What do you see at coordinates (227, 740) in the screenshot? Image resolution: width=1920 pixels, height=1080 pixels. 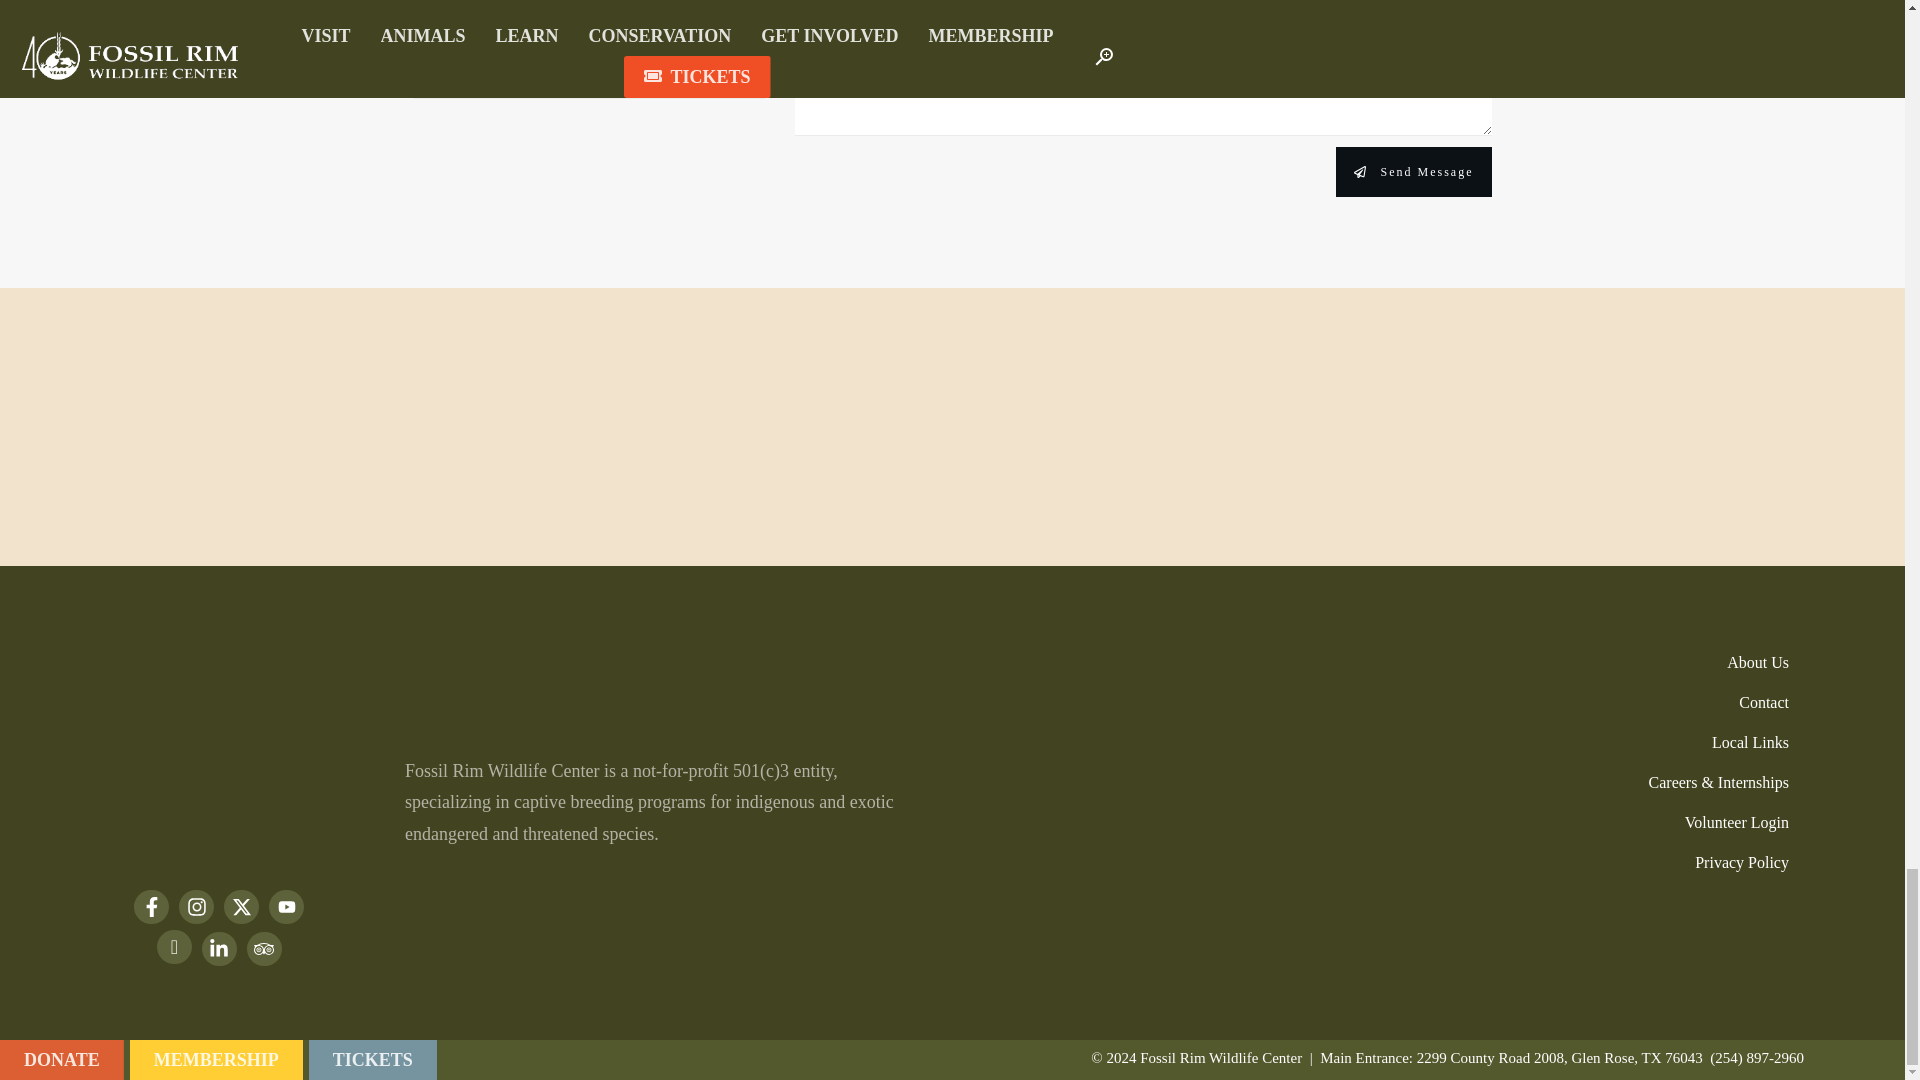 I see `WebFooter40th` at bounding box center [227, 740].